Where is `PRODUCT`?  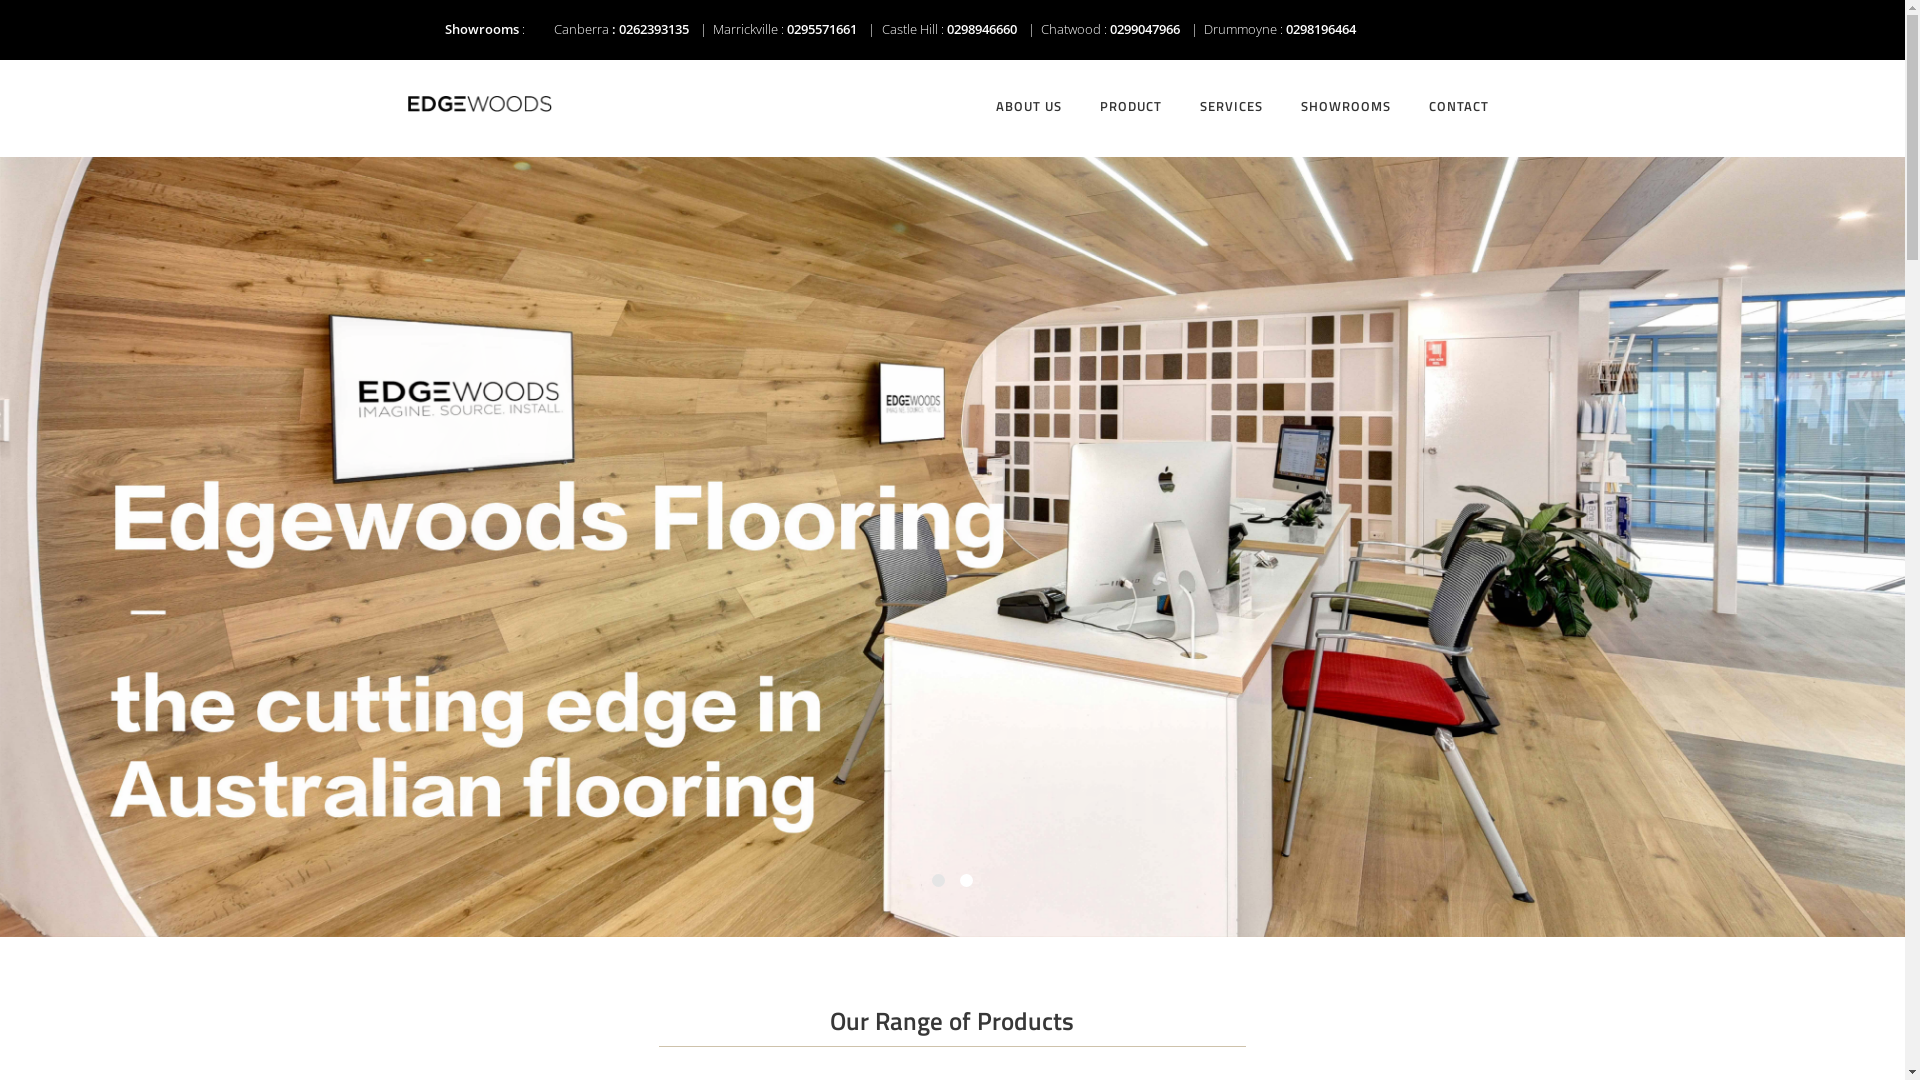 PRODUCT is located at coordinates (1126, 81).